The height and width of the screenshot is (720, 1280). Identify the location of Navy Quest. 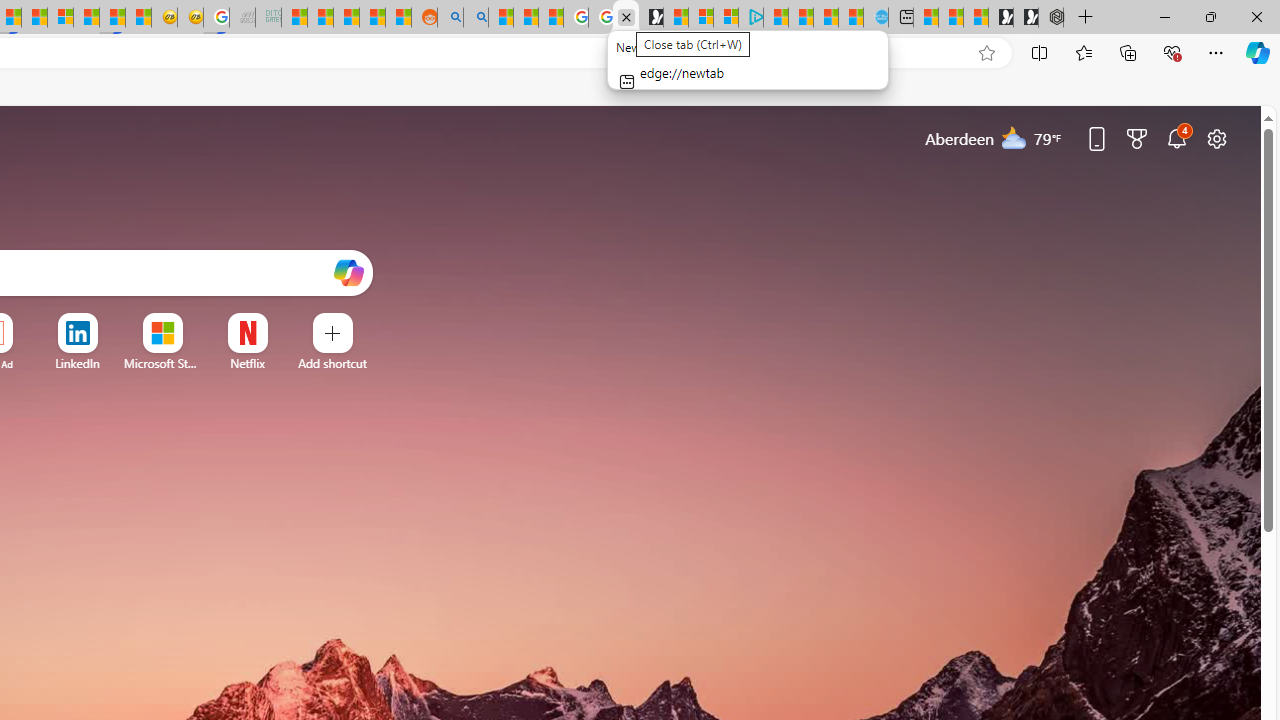
(242, 18).